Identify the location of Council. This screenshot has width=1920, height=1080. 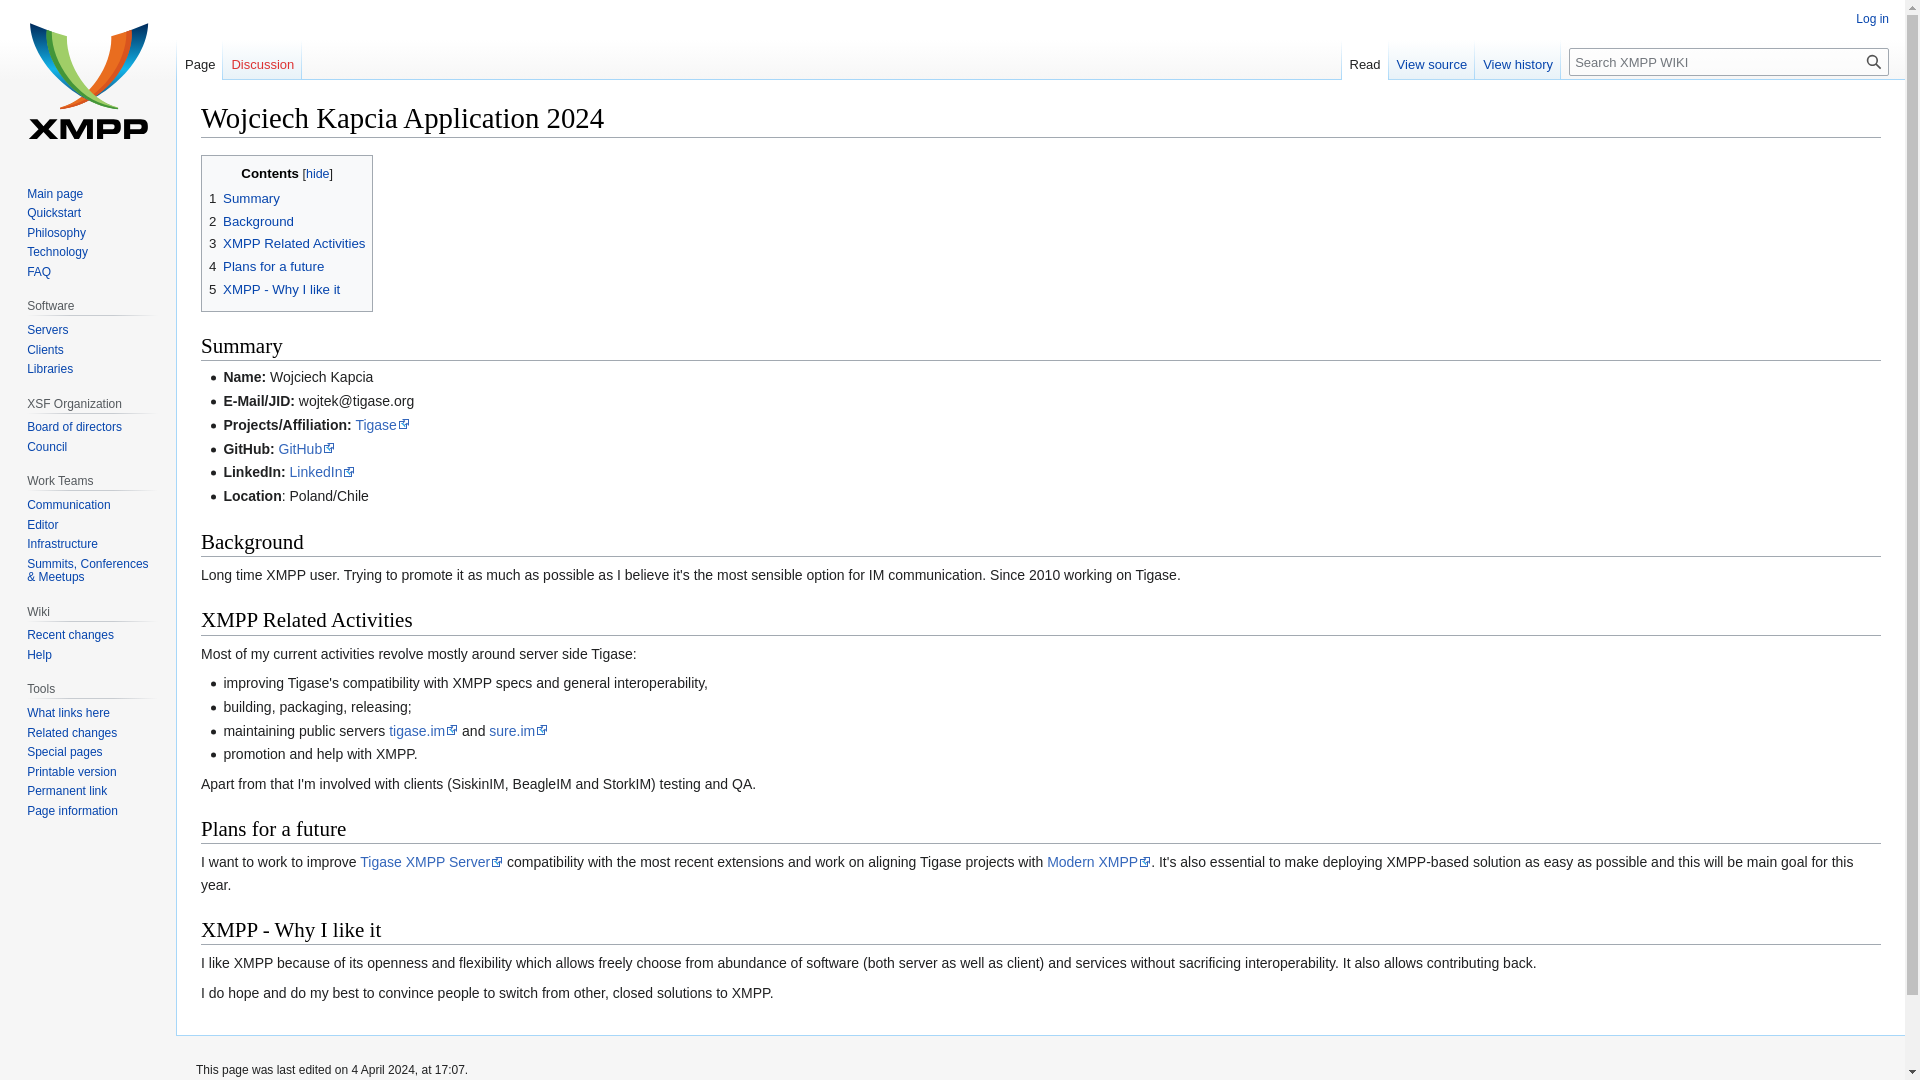
(46, 446).